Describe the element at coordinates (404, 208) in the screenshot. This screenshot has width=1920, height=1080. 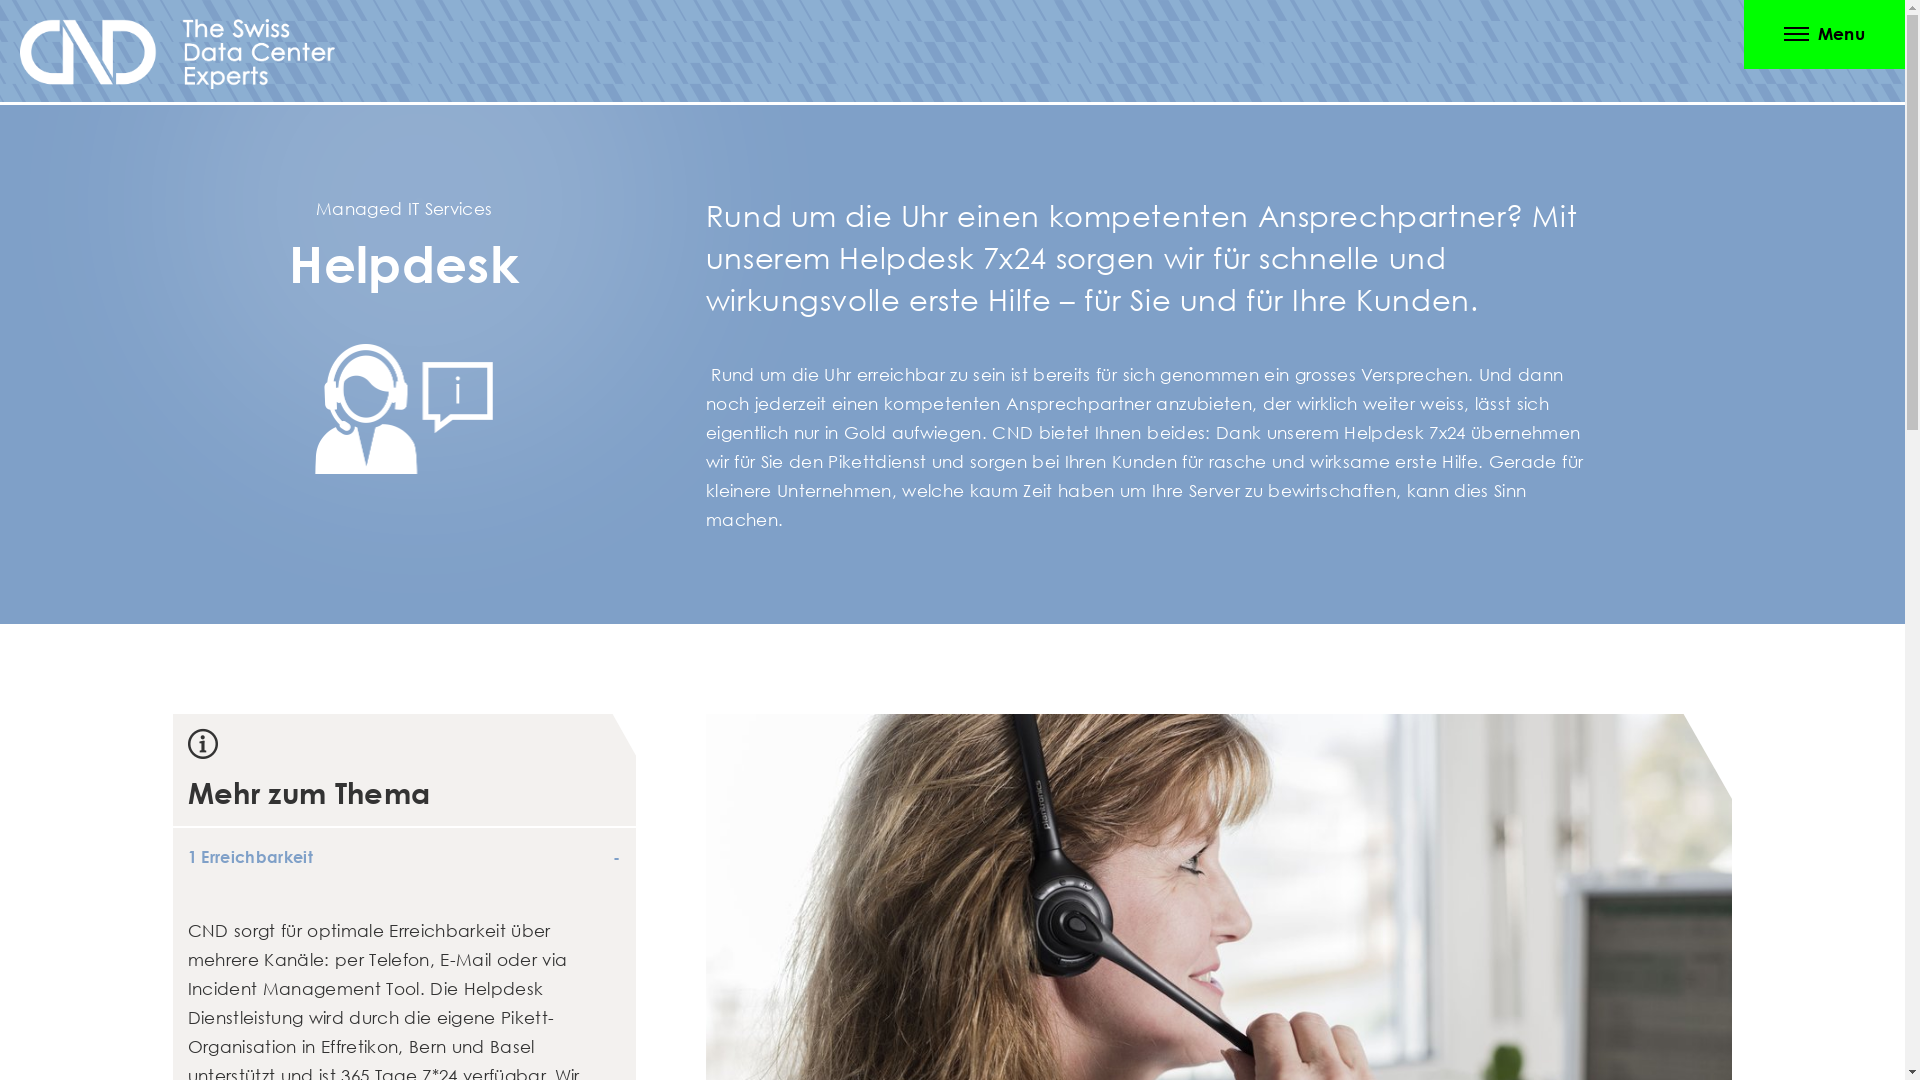
I see `Managed IT Services` at that location.